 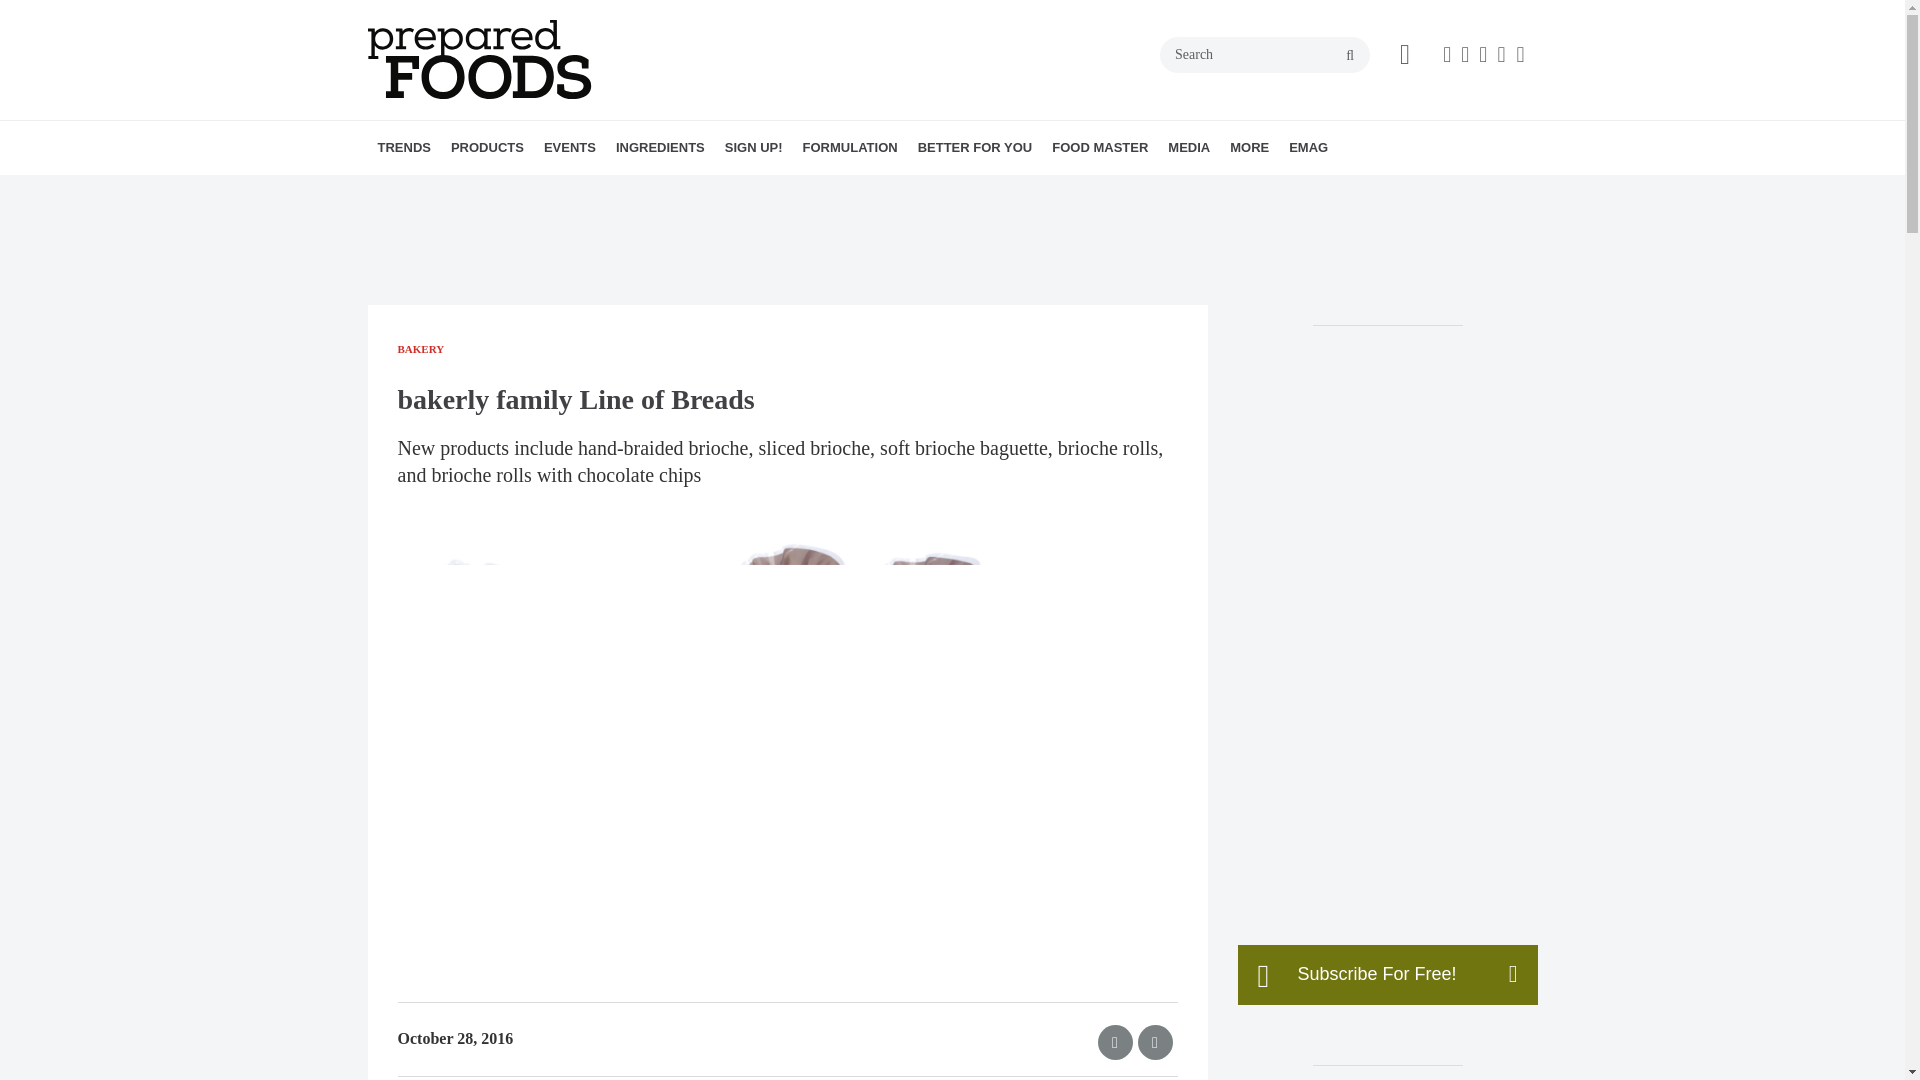 What do you see at coordinates (660, 147) in the screenshot?
I see `INGREDIENTS` at bounding box center [660, 147].